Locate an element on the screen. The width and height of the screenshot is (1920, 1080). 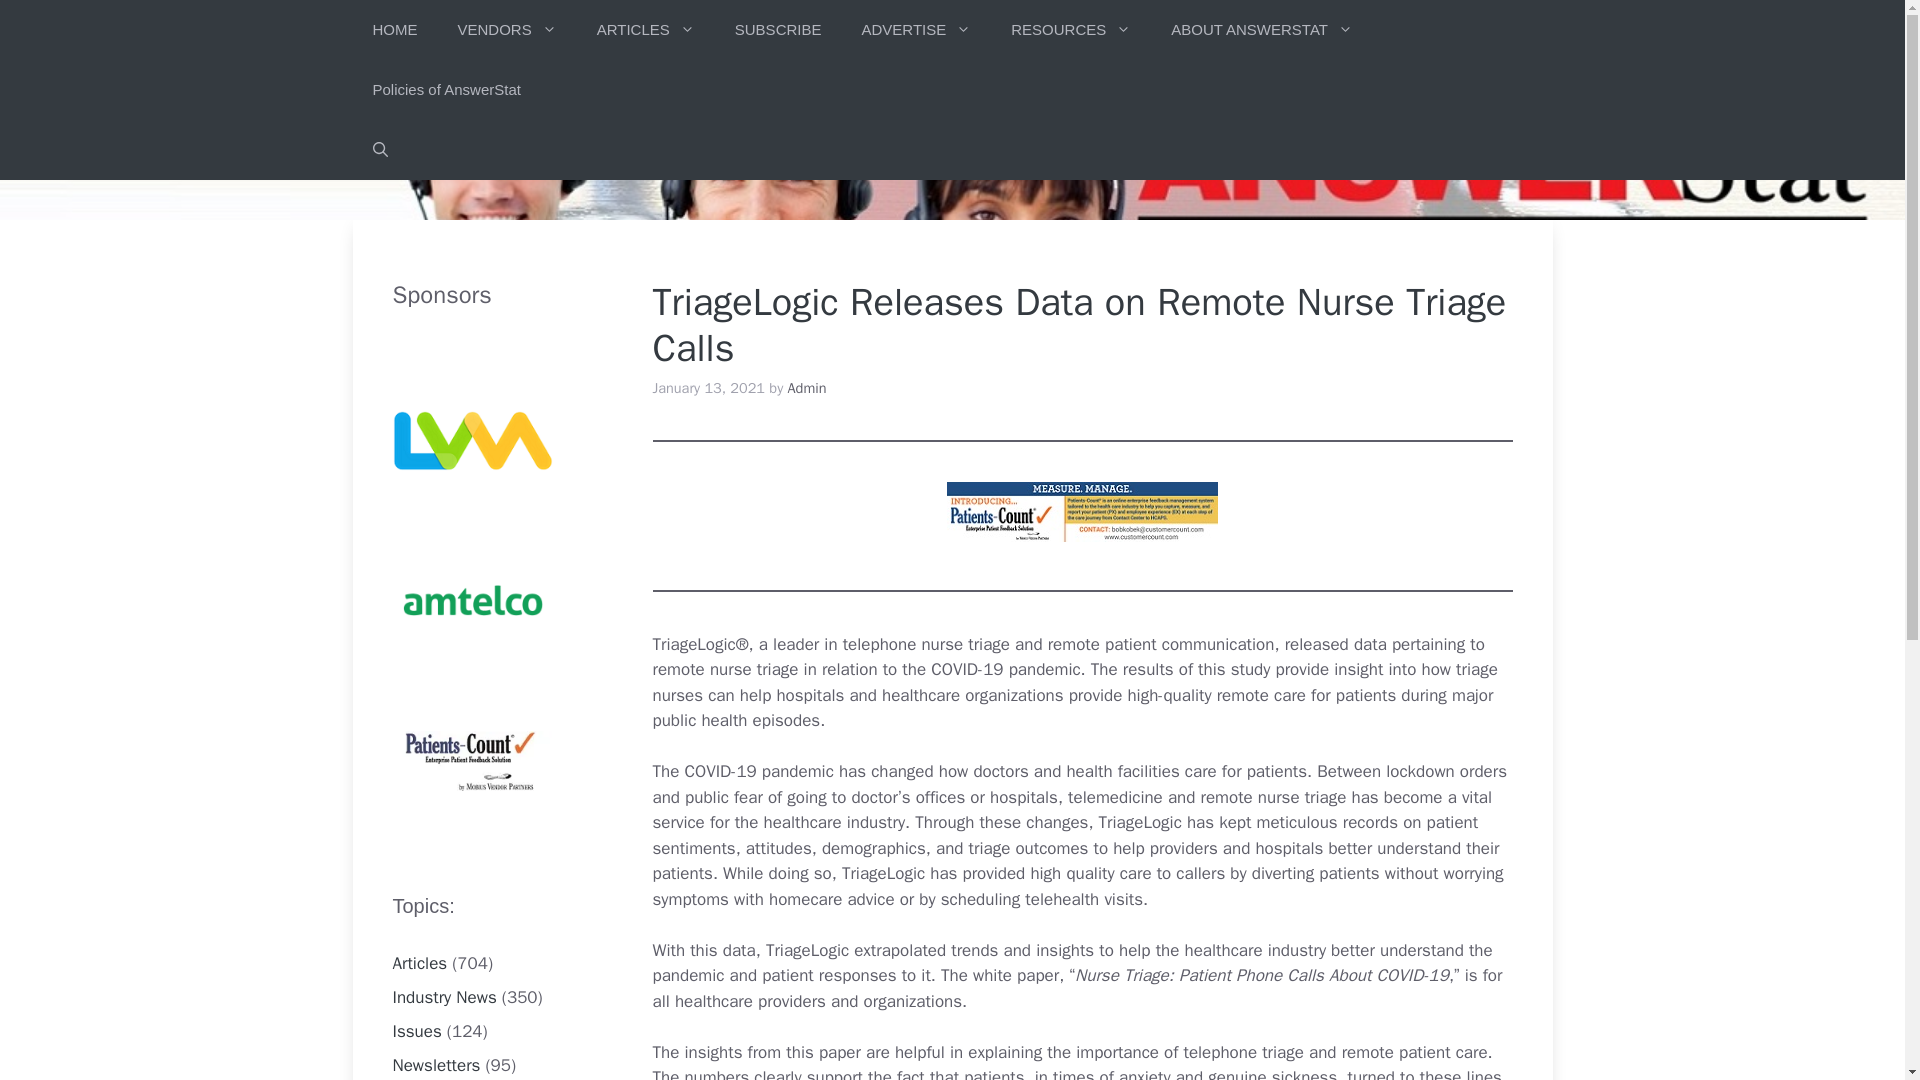
SUBSCRIBE is located at coordinates (778, 30).